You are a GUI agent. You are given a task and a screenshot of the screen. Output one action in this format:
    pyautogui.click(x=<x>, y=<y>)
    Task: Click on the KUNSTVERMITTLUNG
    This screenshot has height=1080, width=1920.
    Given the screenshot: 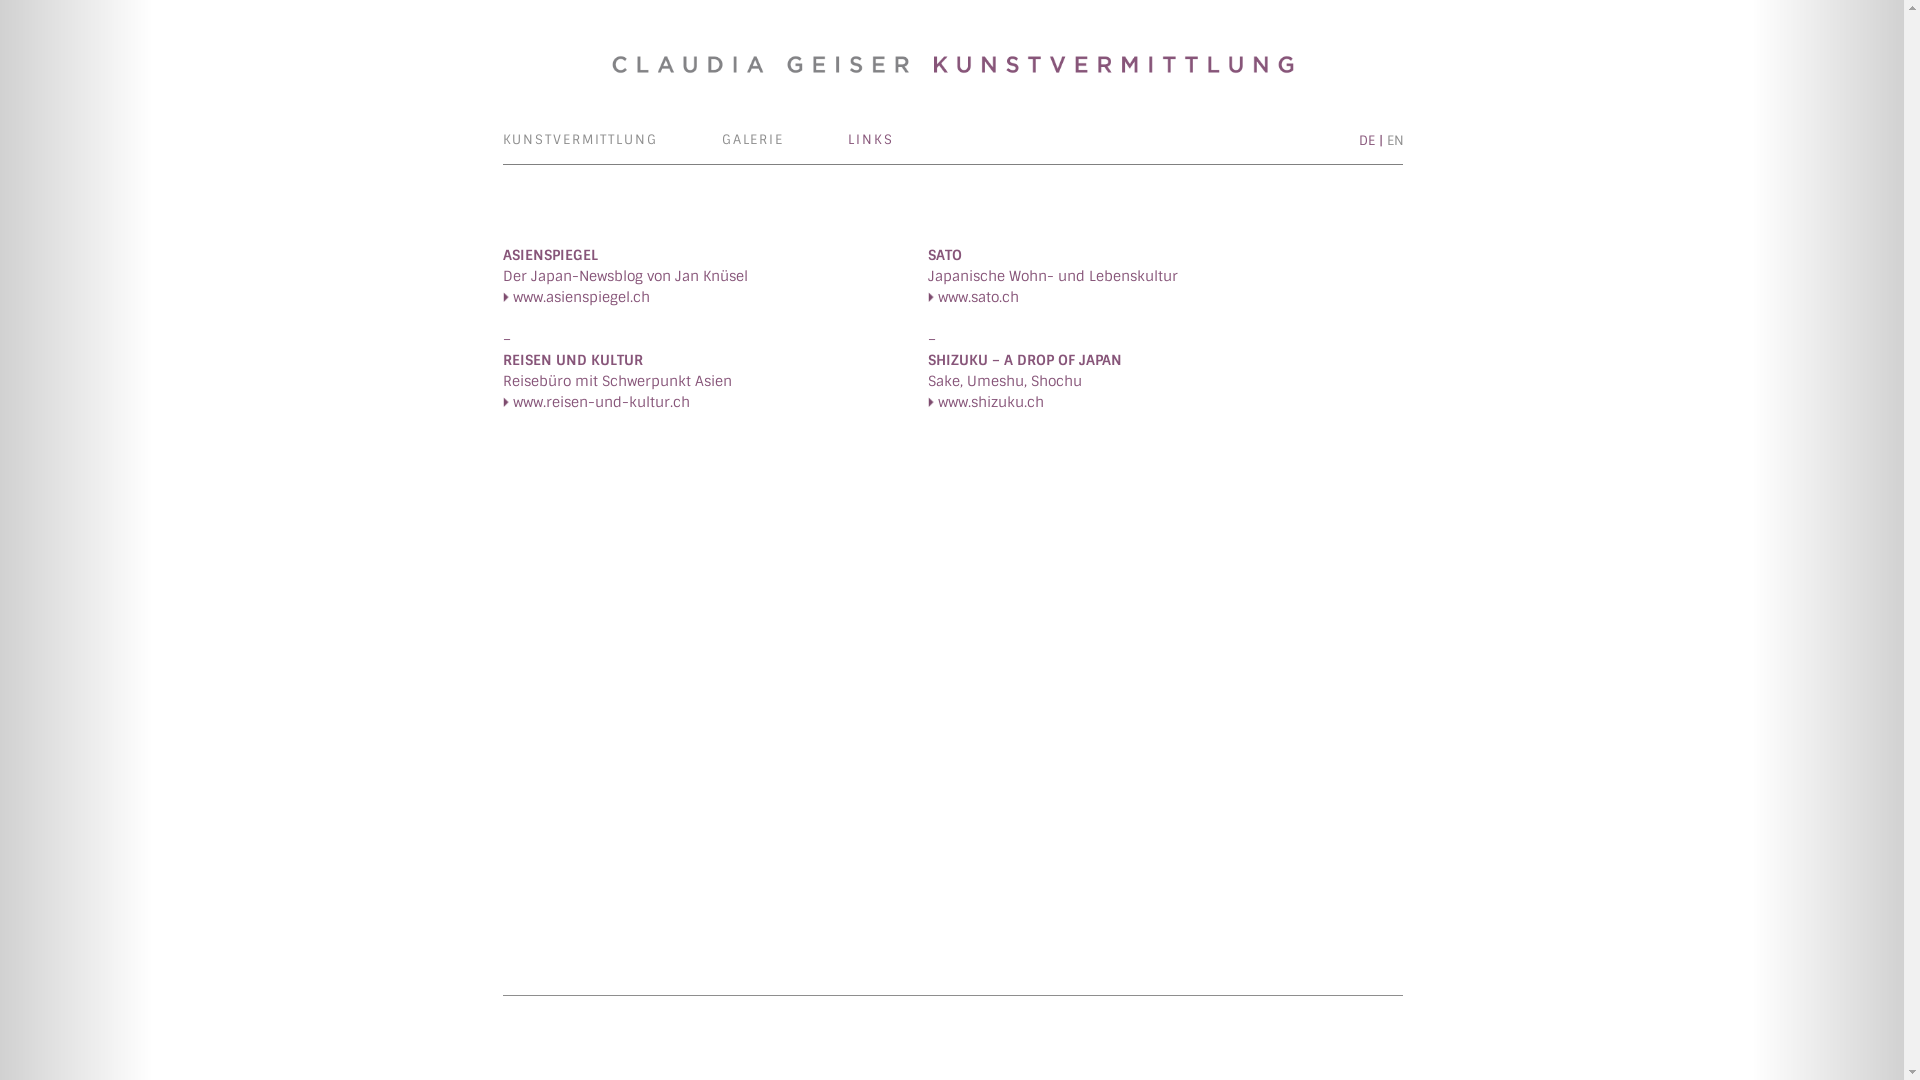 What is the action you would take?
    pyautogui.click(x=580, y=140)
    